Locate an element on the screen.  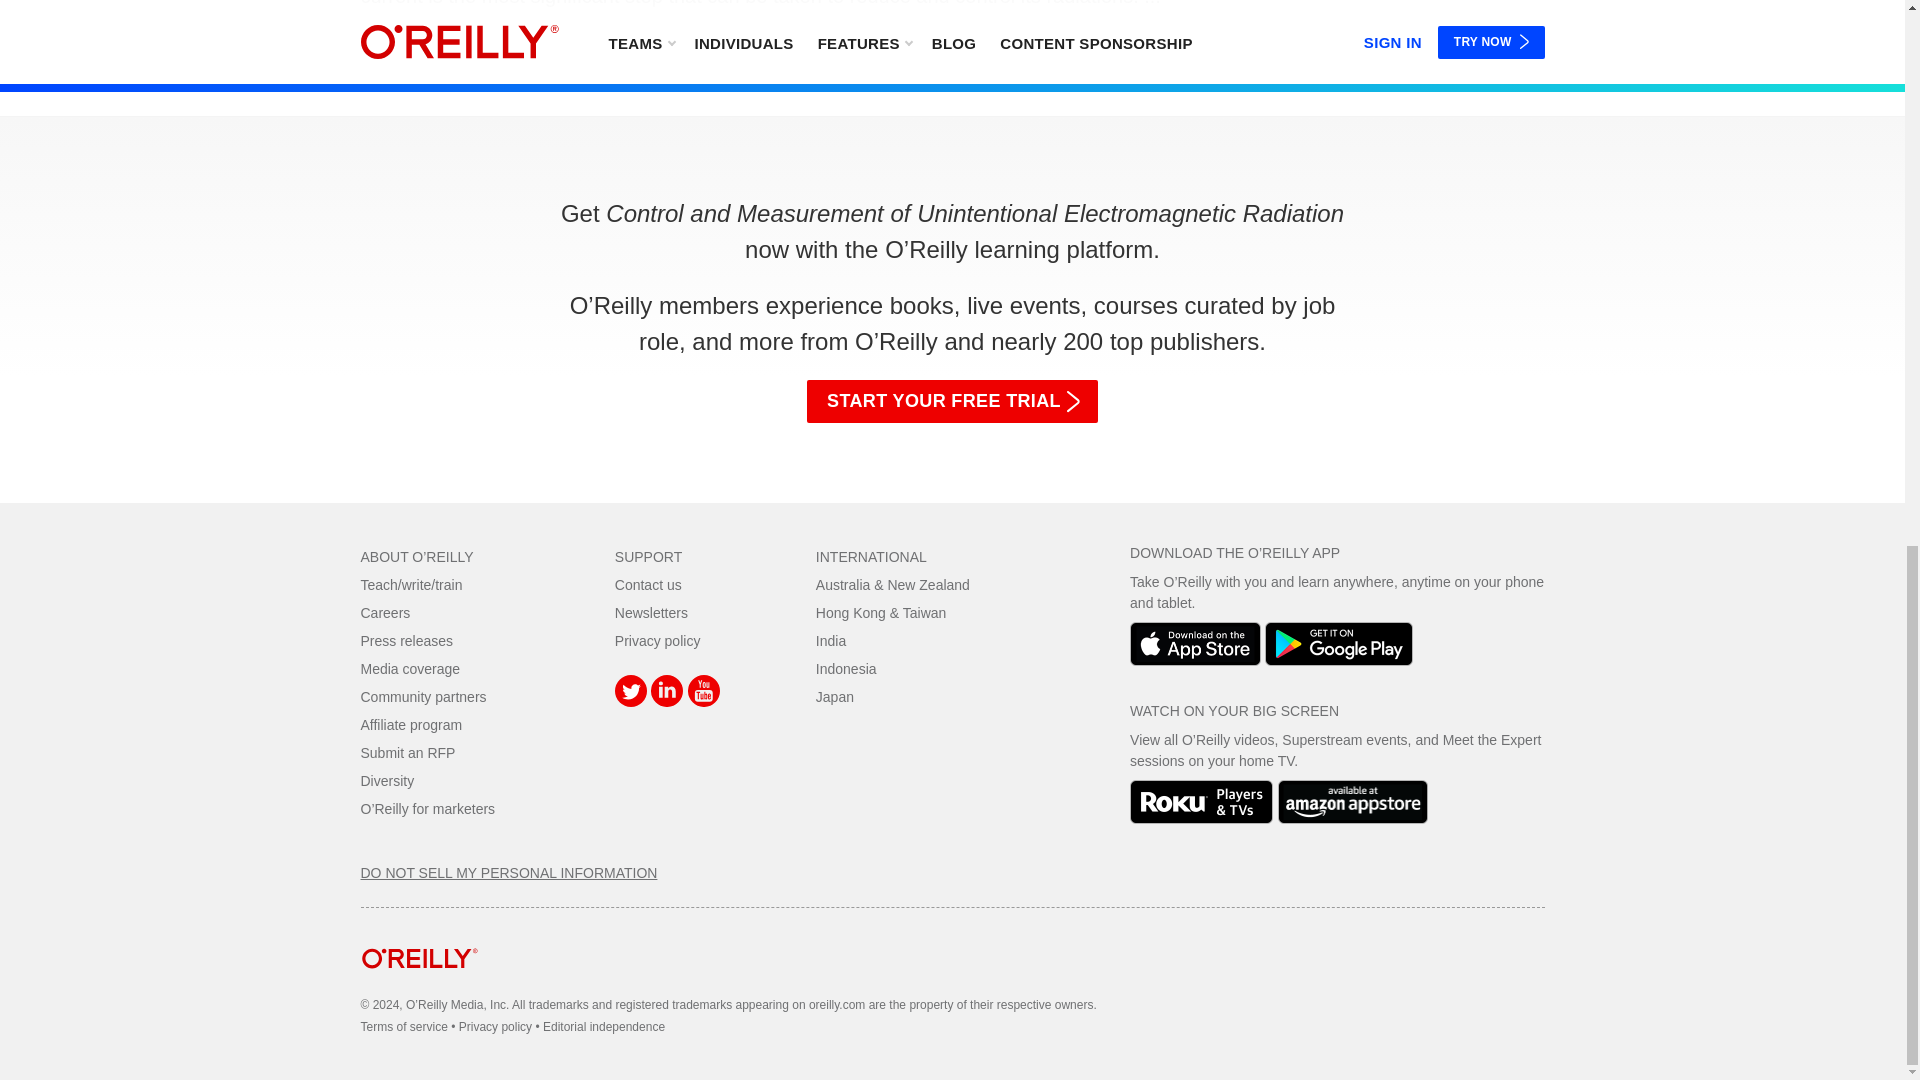
Contact us is located at coordinates (648, 584).